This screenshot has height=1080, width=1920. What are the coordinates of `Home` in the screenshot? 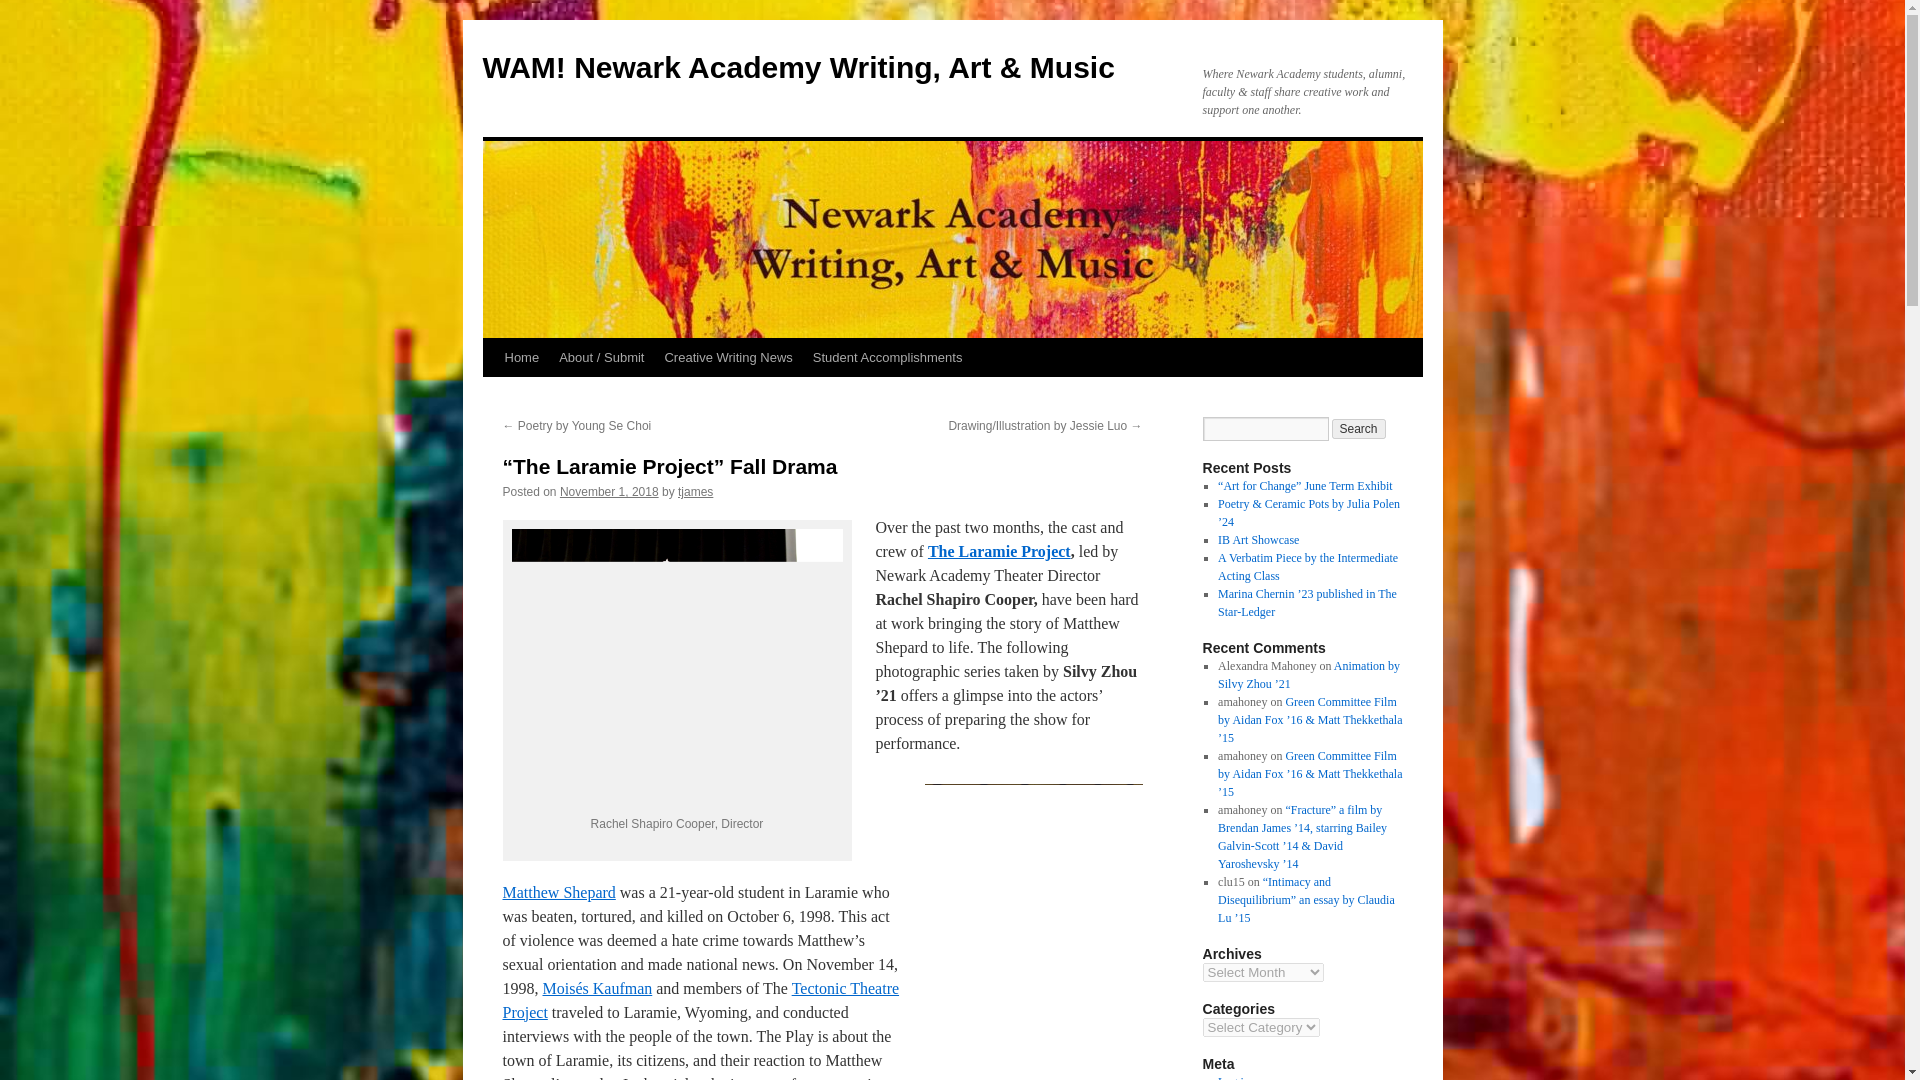 It's located at (521, 358).